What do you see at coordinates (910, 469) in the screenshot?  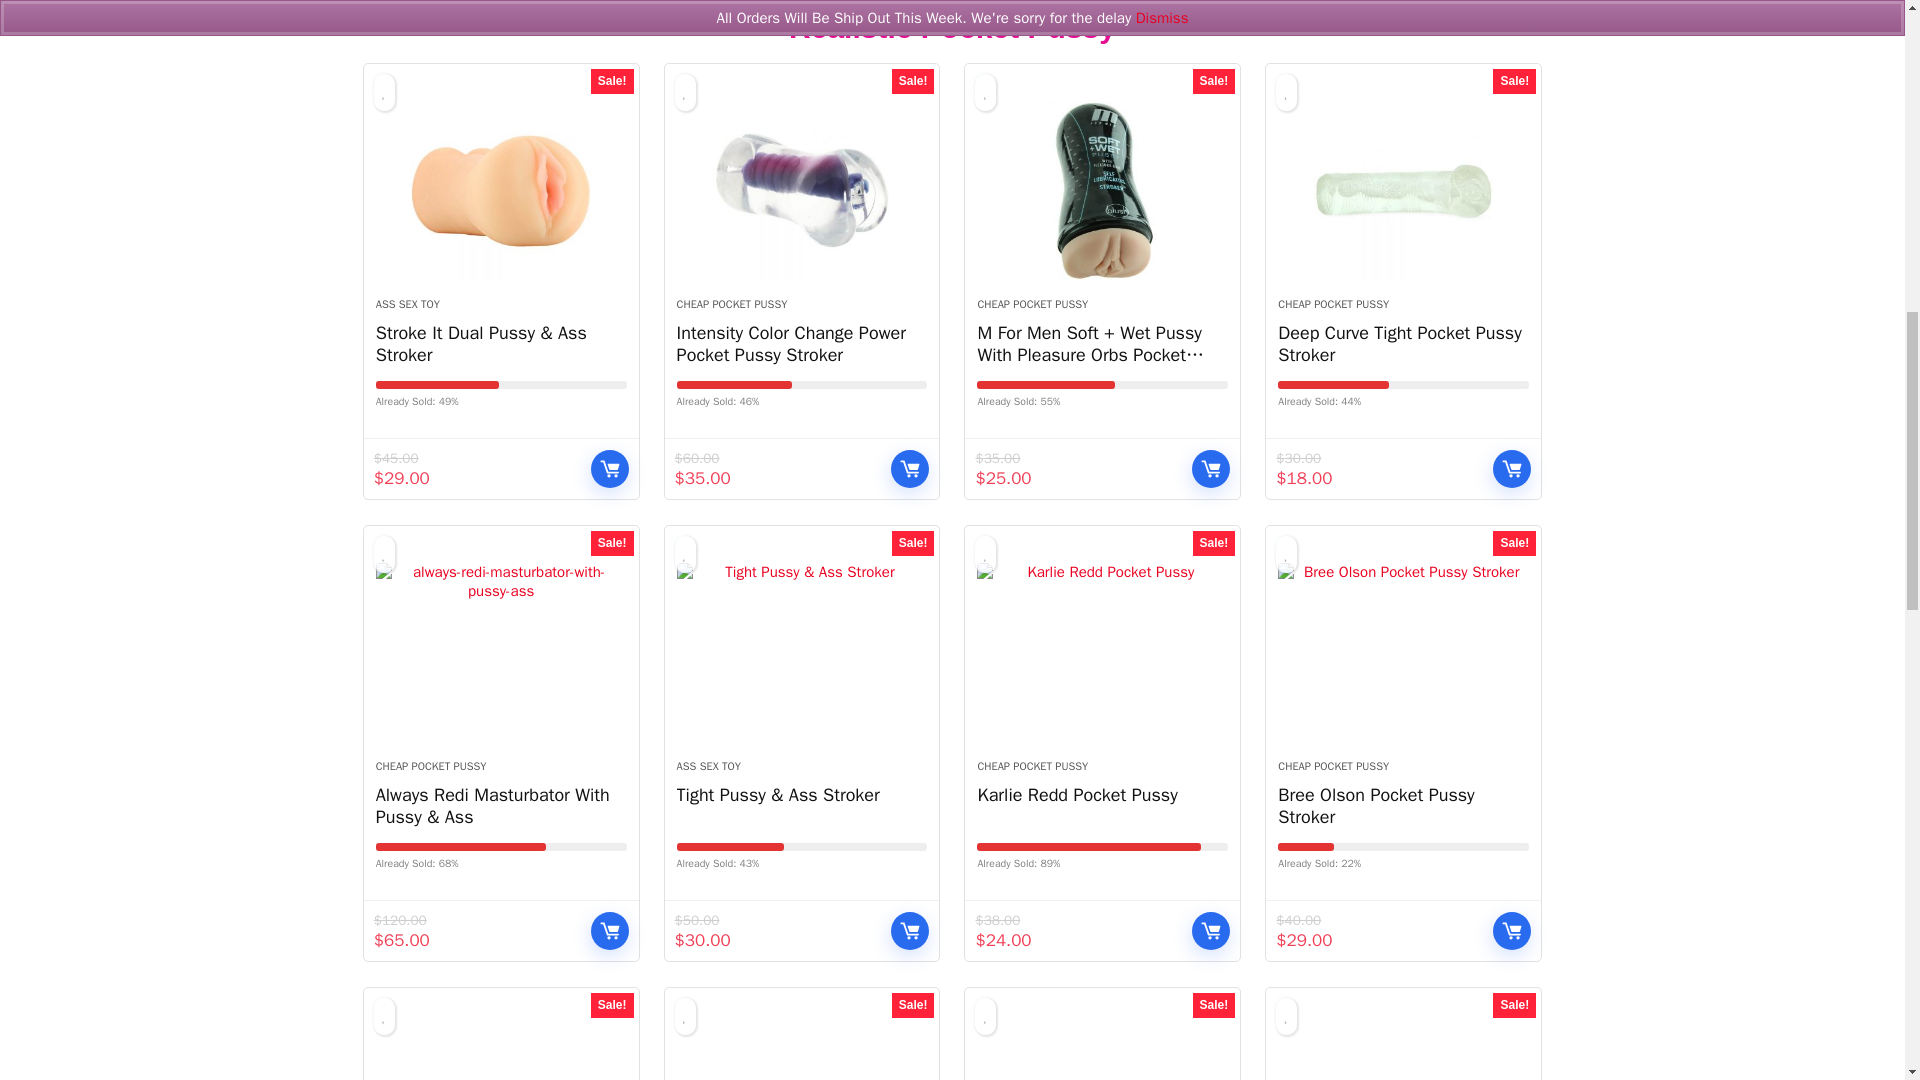 I see `SELECT OPTIONS` at bounding box center [910, 469].